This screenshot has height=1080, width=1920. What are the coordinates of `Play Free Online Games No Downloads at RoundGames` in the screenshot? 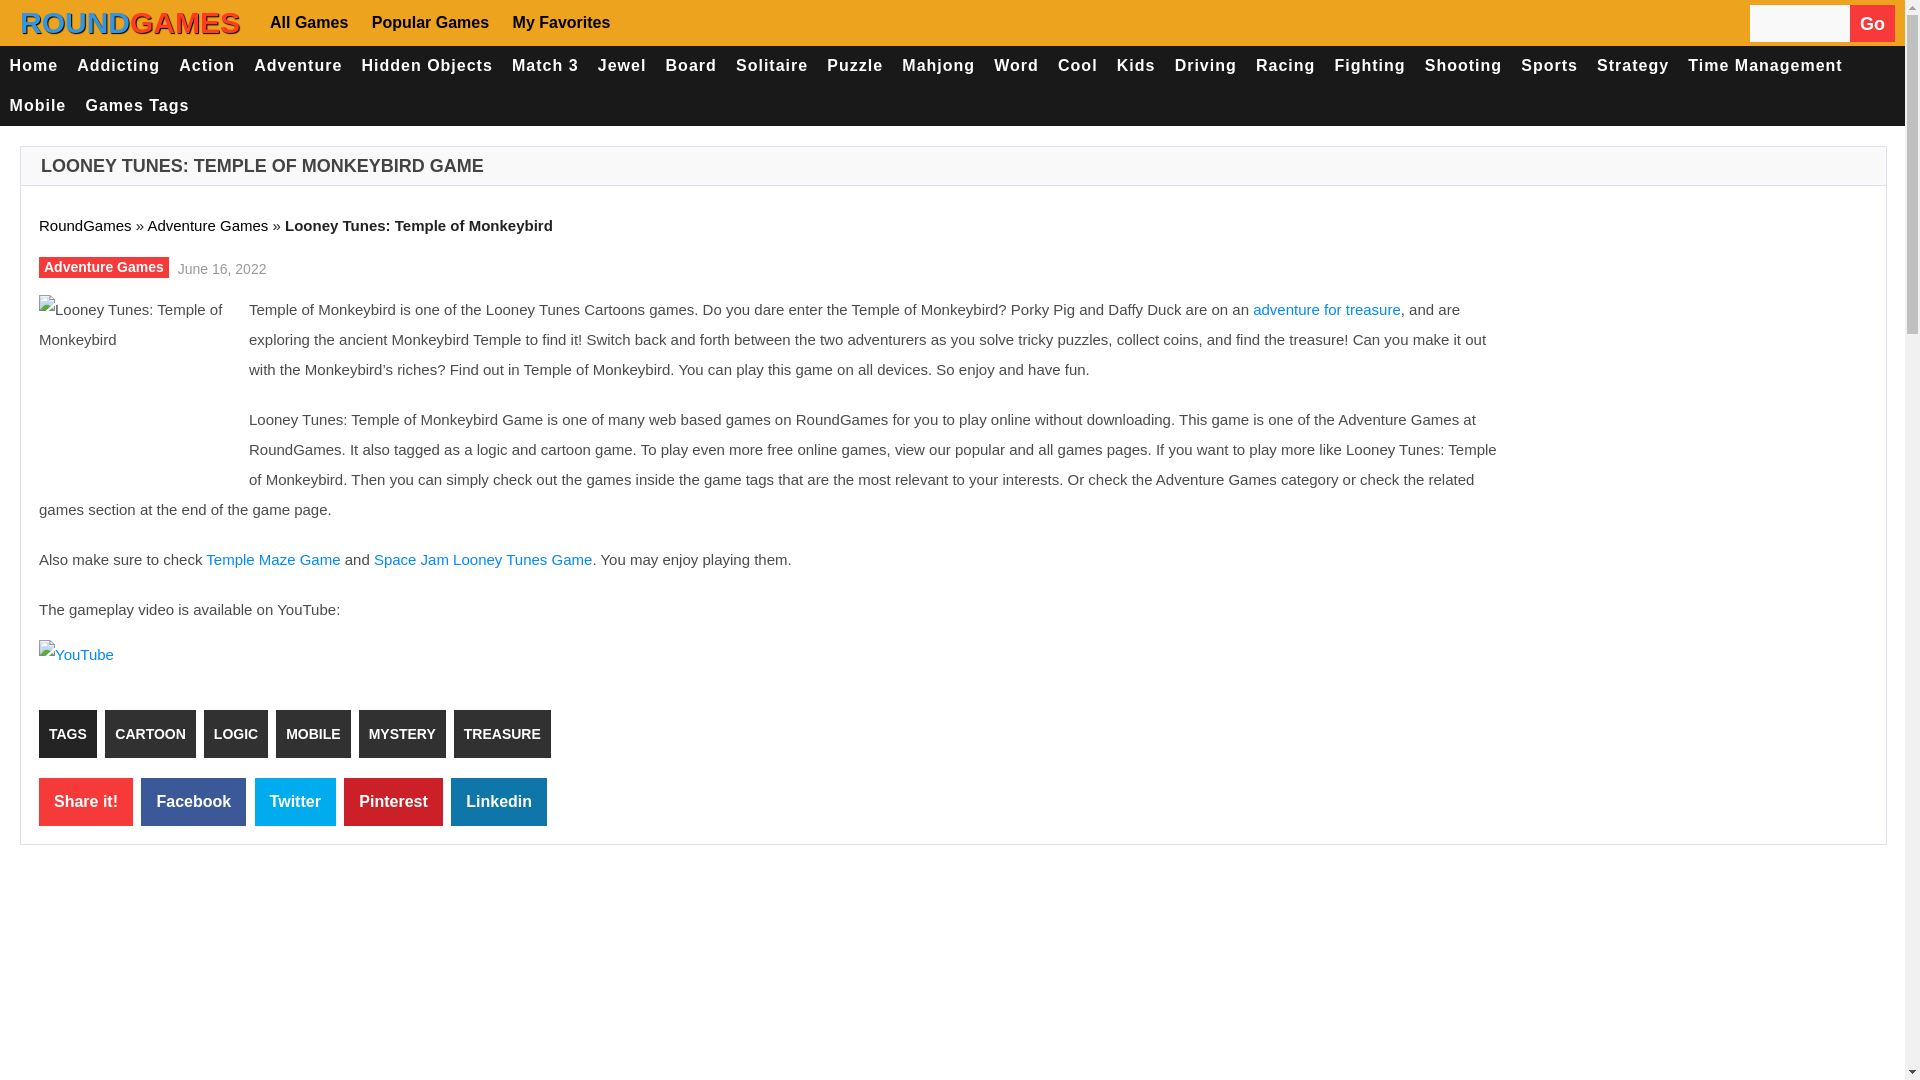 It's located at (532, 23).